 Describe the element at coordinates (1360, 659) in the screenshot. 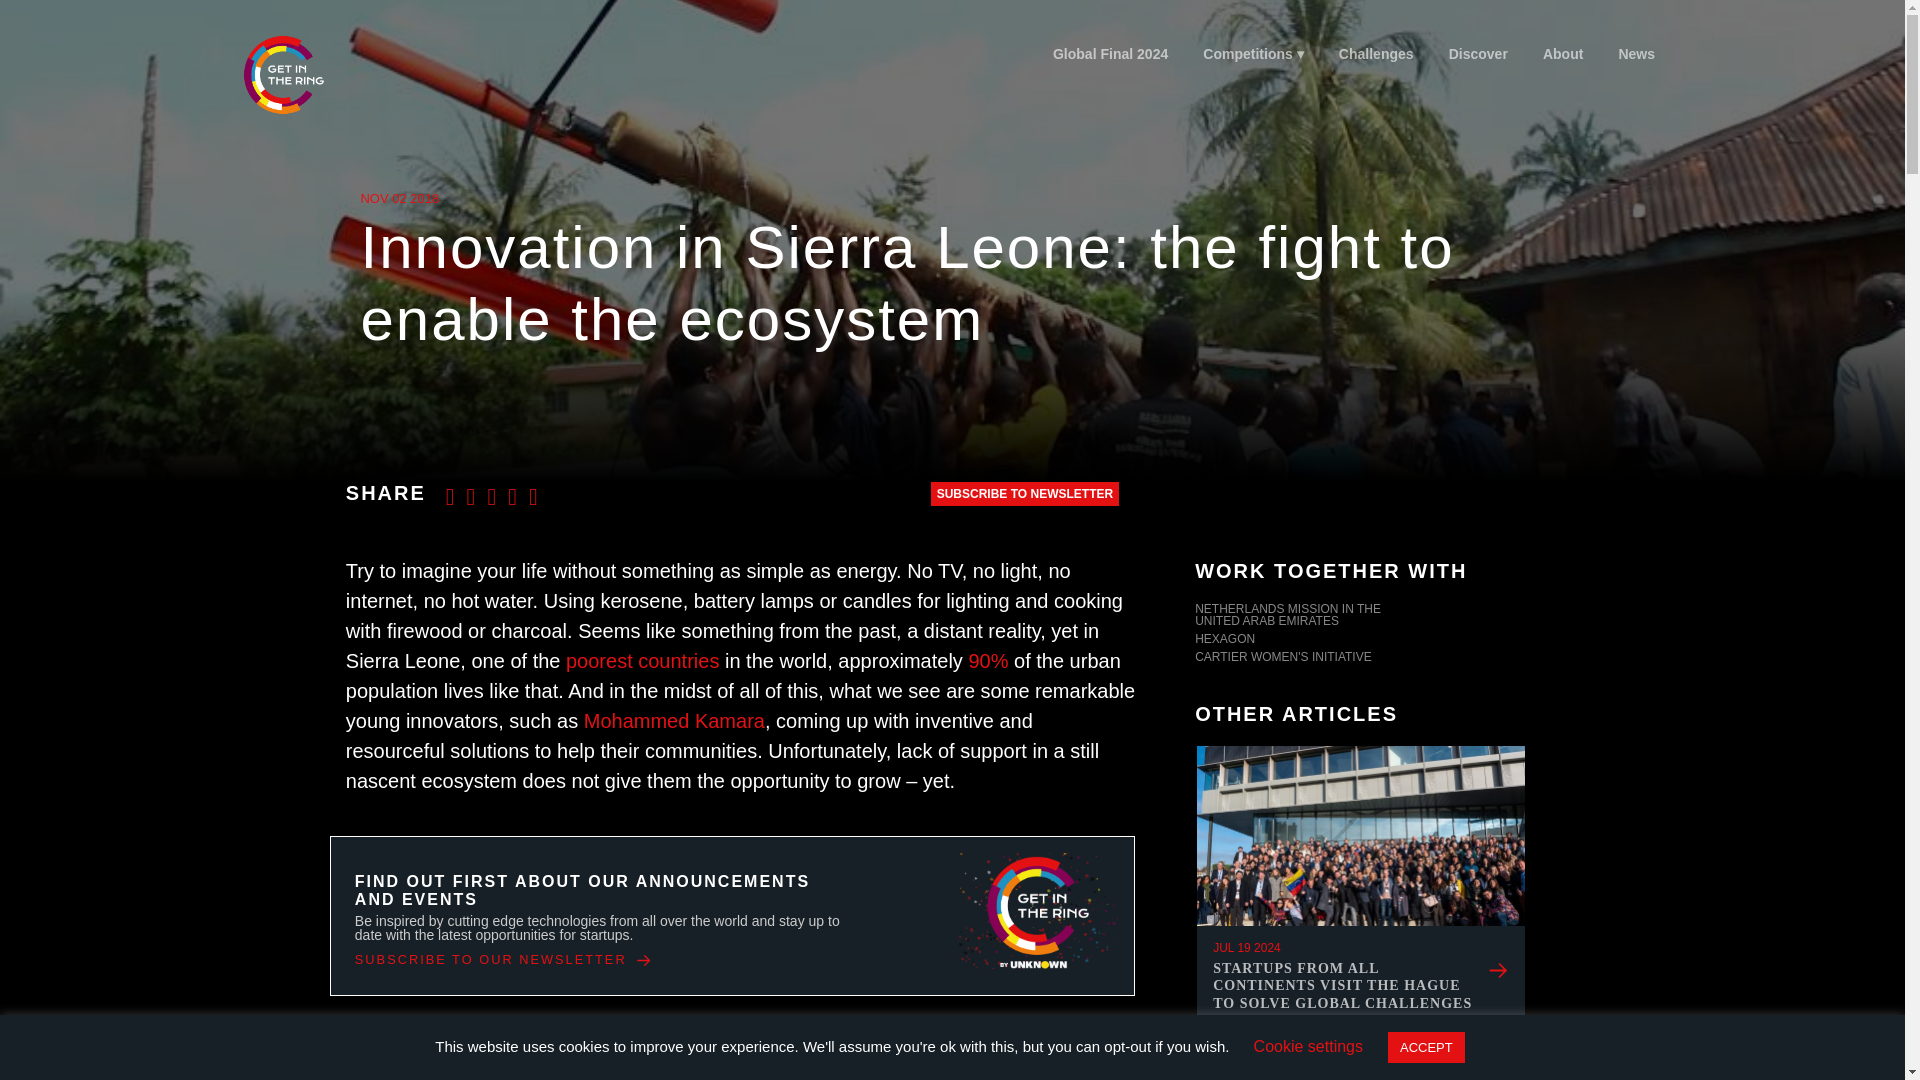

I see `CARTIER WOMEN'S INITIATIVE` at that location.